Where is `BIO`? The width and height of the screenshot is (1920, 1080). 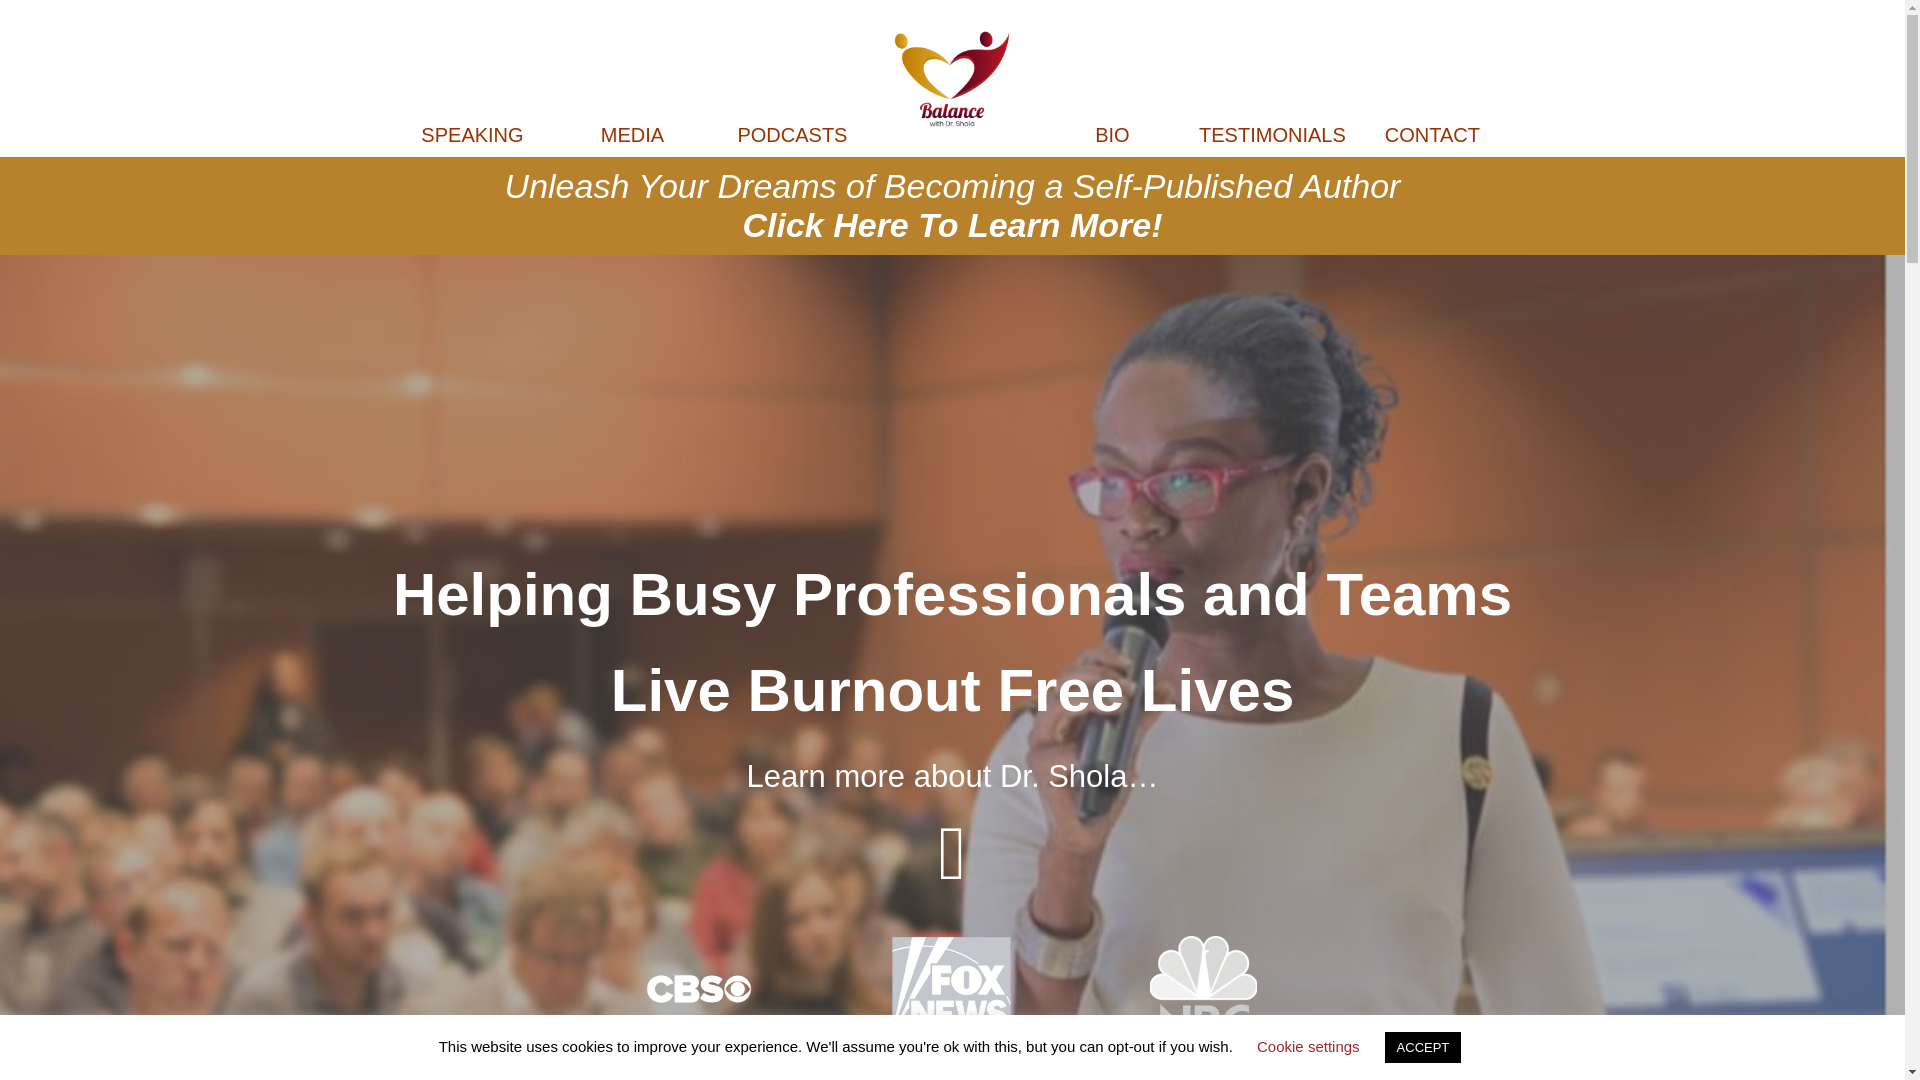 BIO is located at coordinates (1111, 134).